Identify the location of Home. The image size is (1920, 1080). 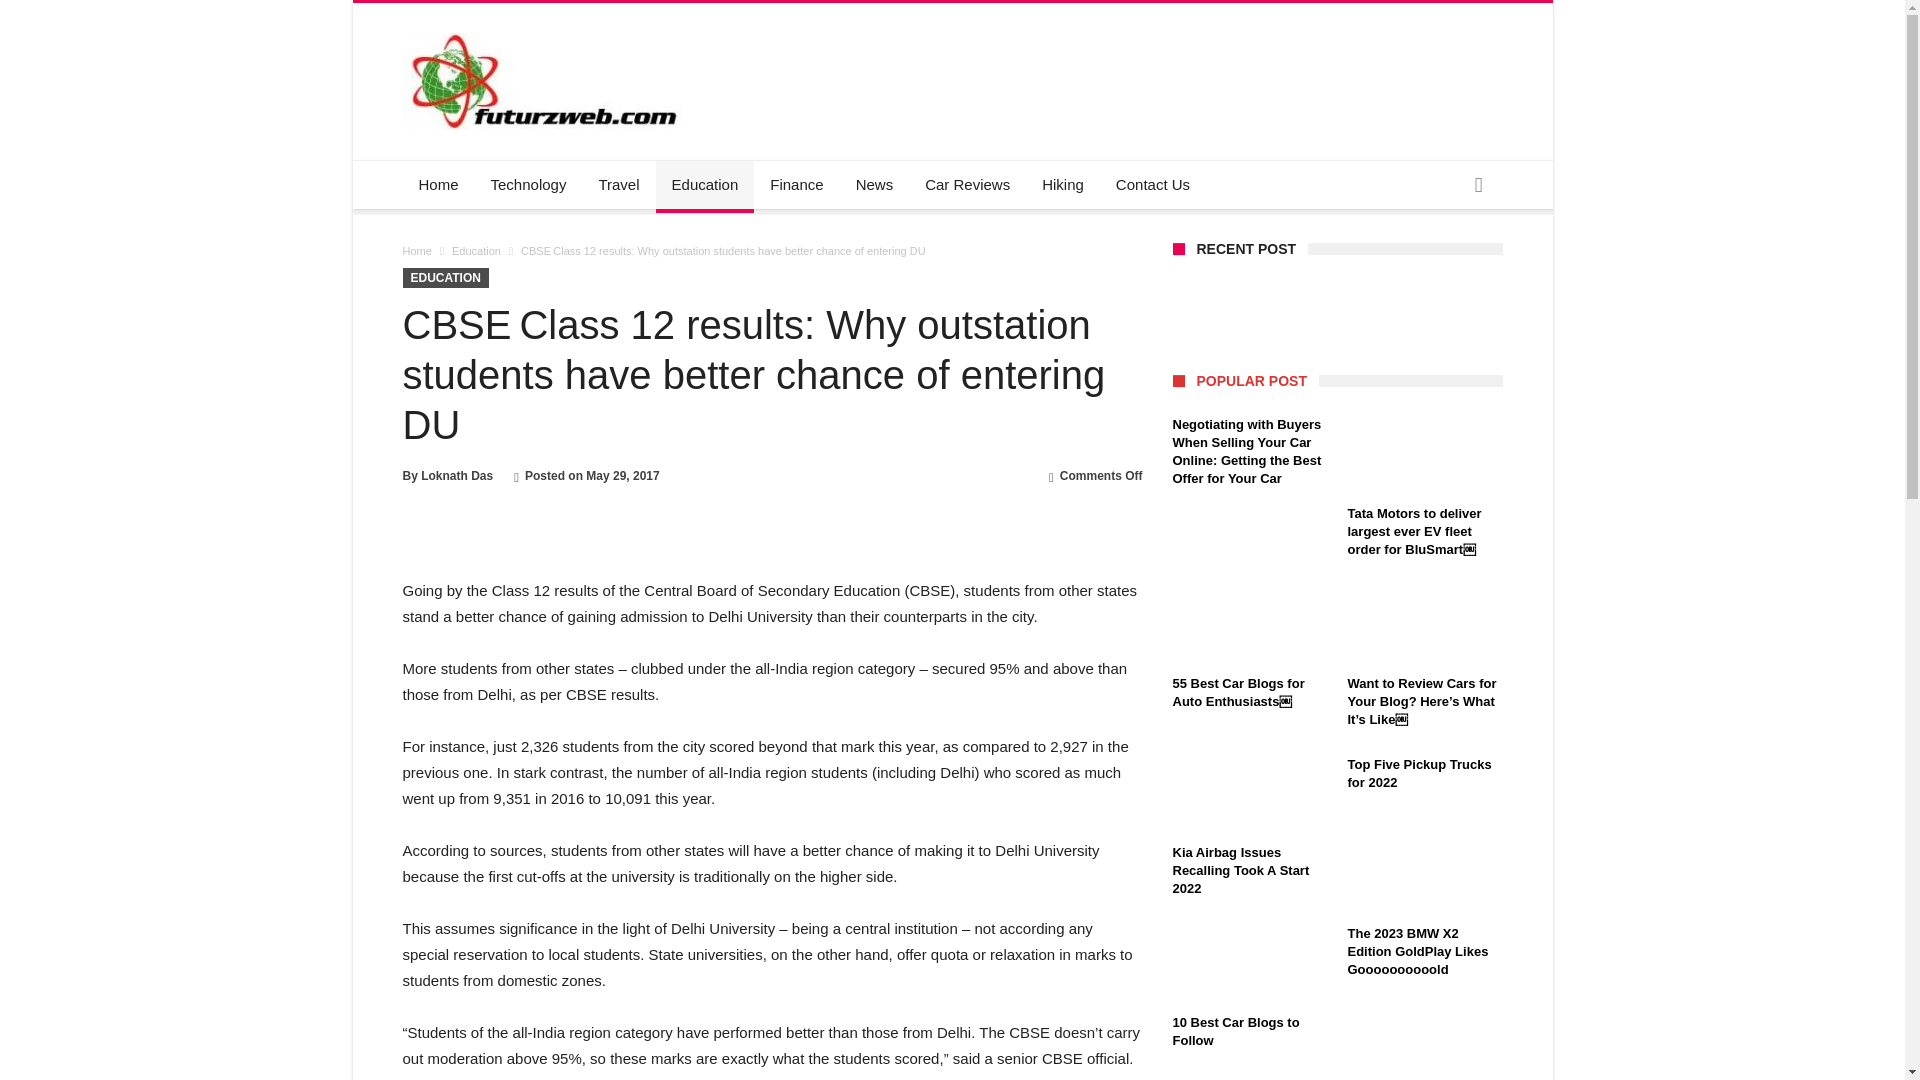
(416, 251).